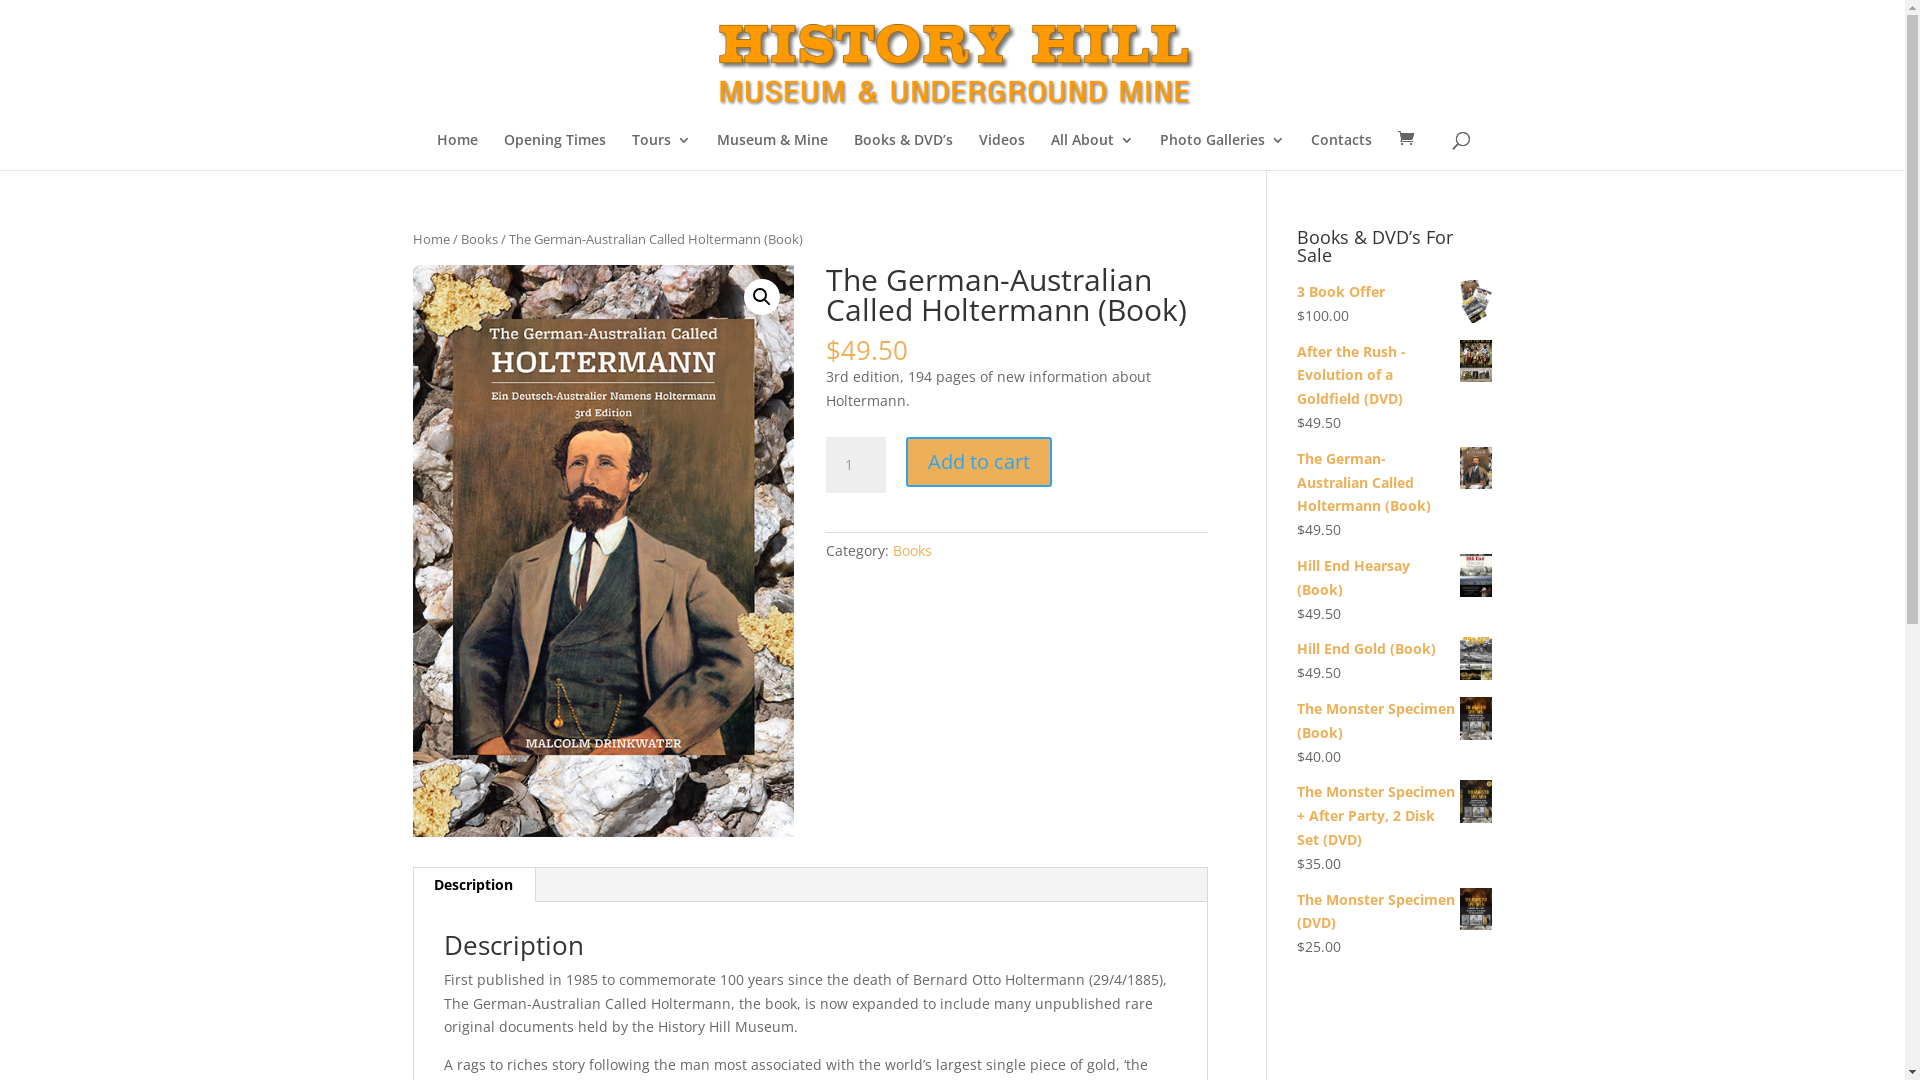 The height and width of the screenshot is (1080, 1920). I want to click on Books, so click(478, 239).